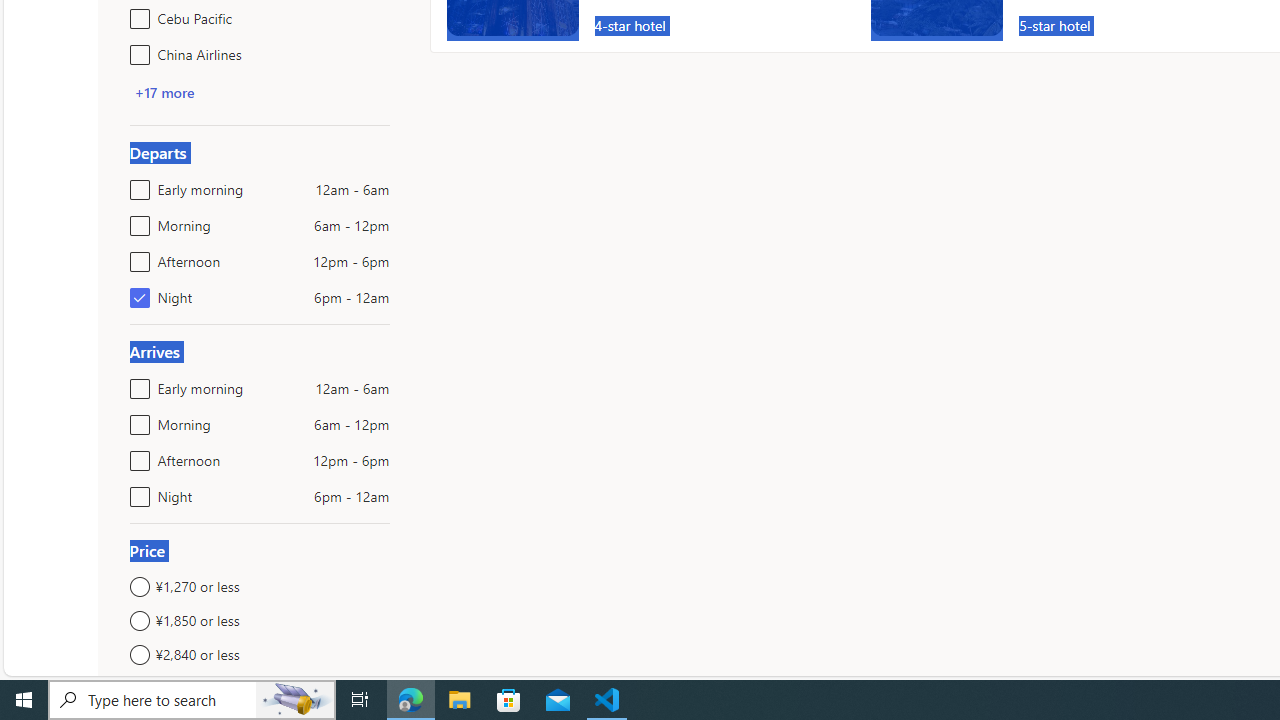 The image size is (1280, 720). Describe the element at coordinates (136, 456) in the screenshot. I see `Afternoon12pm - 6pm` at that location.